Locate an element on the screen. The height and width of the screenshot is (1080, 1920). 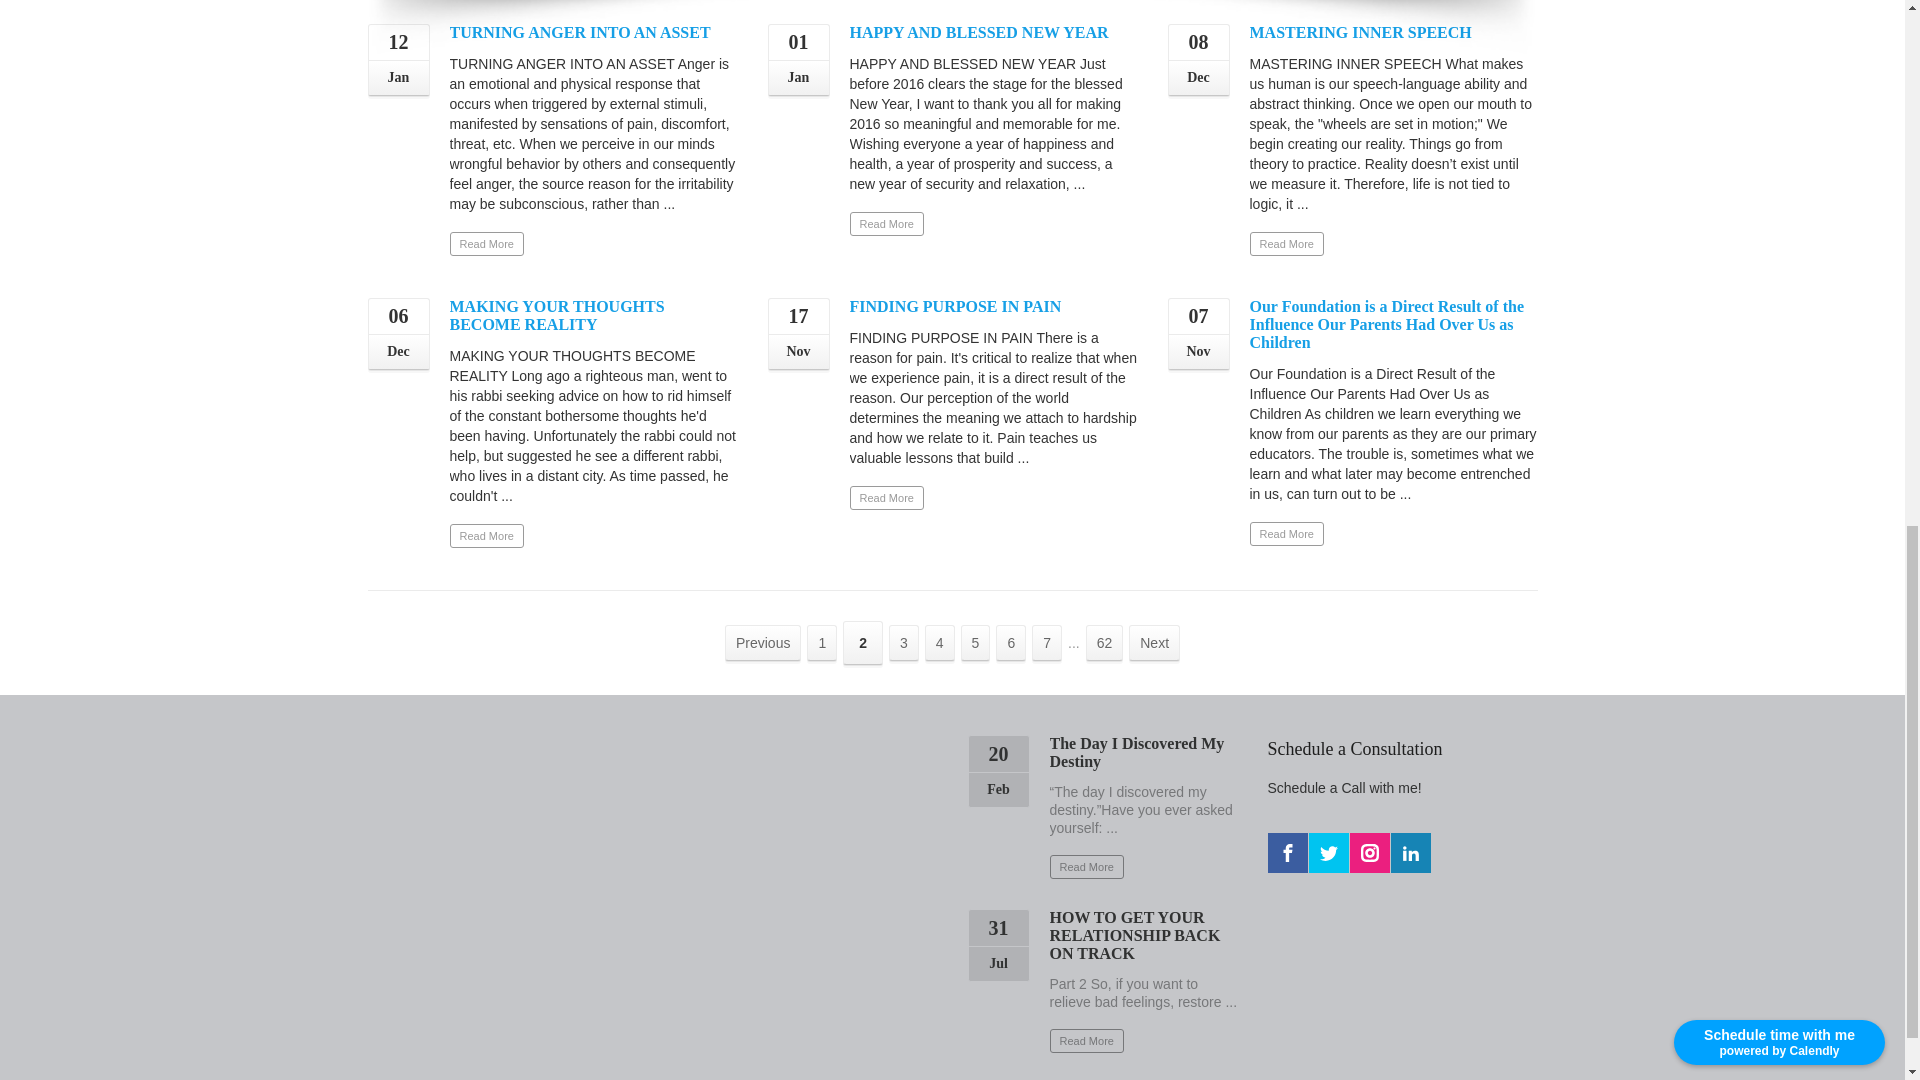
Read More is located at coordinates (886, 498).